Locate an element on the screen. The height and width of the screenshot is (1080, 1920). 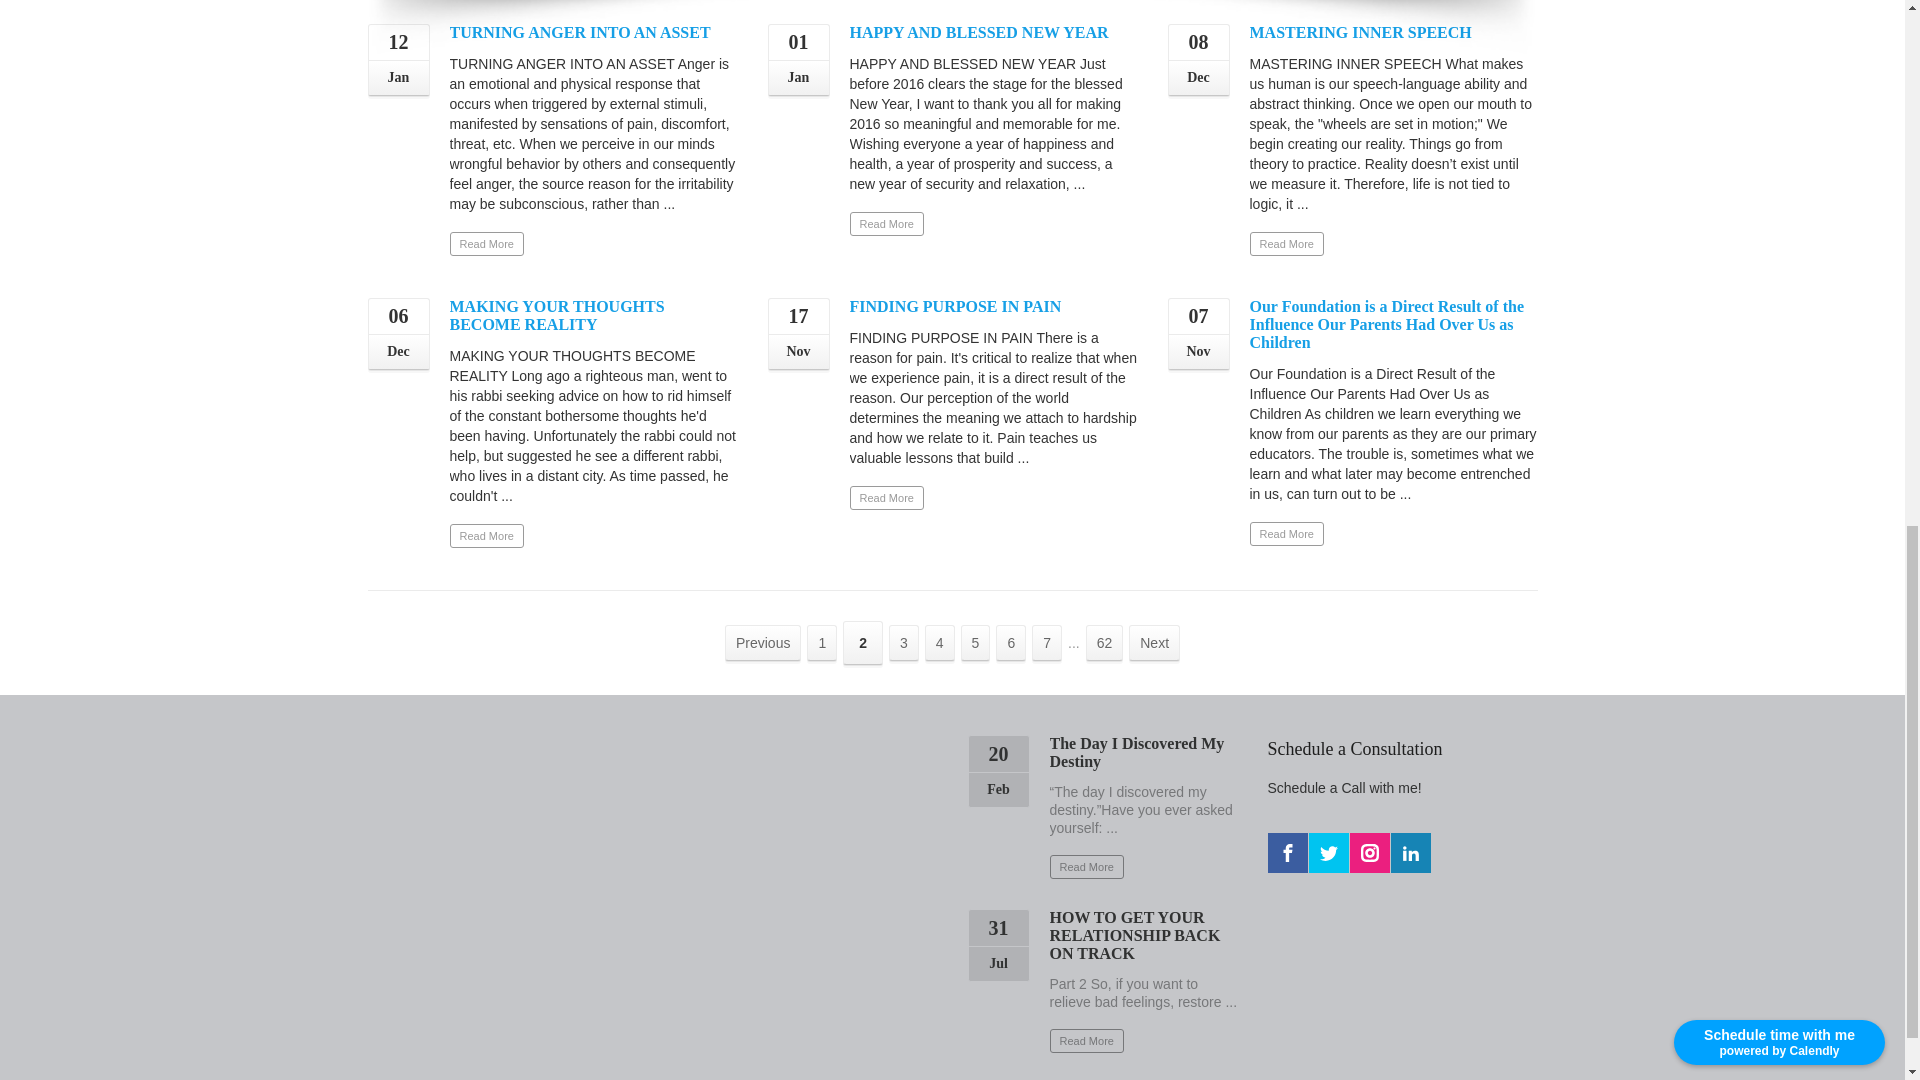
Read More is located at coordinates (886, 498).